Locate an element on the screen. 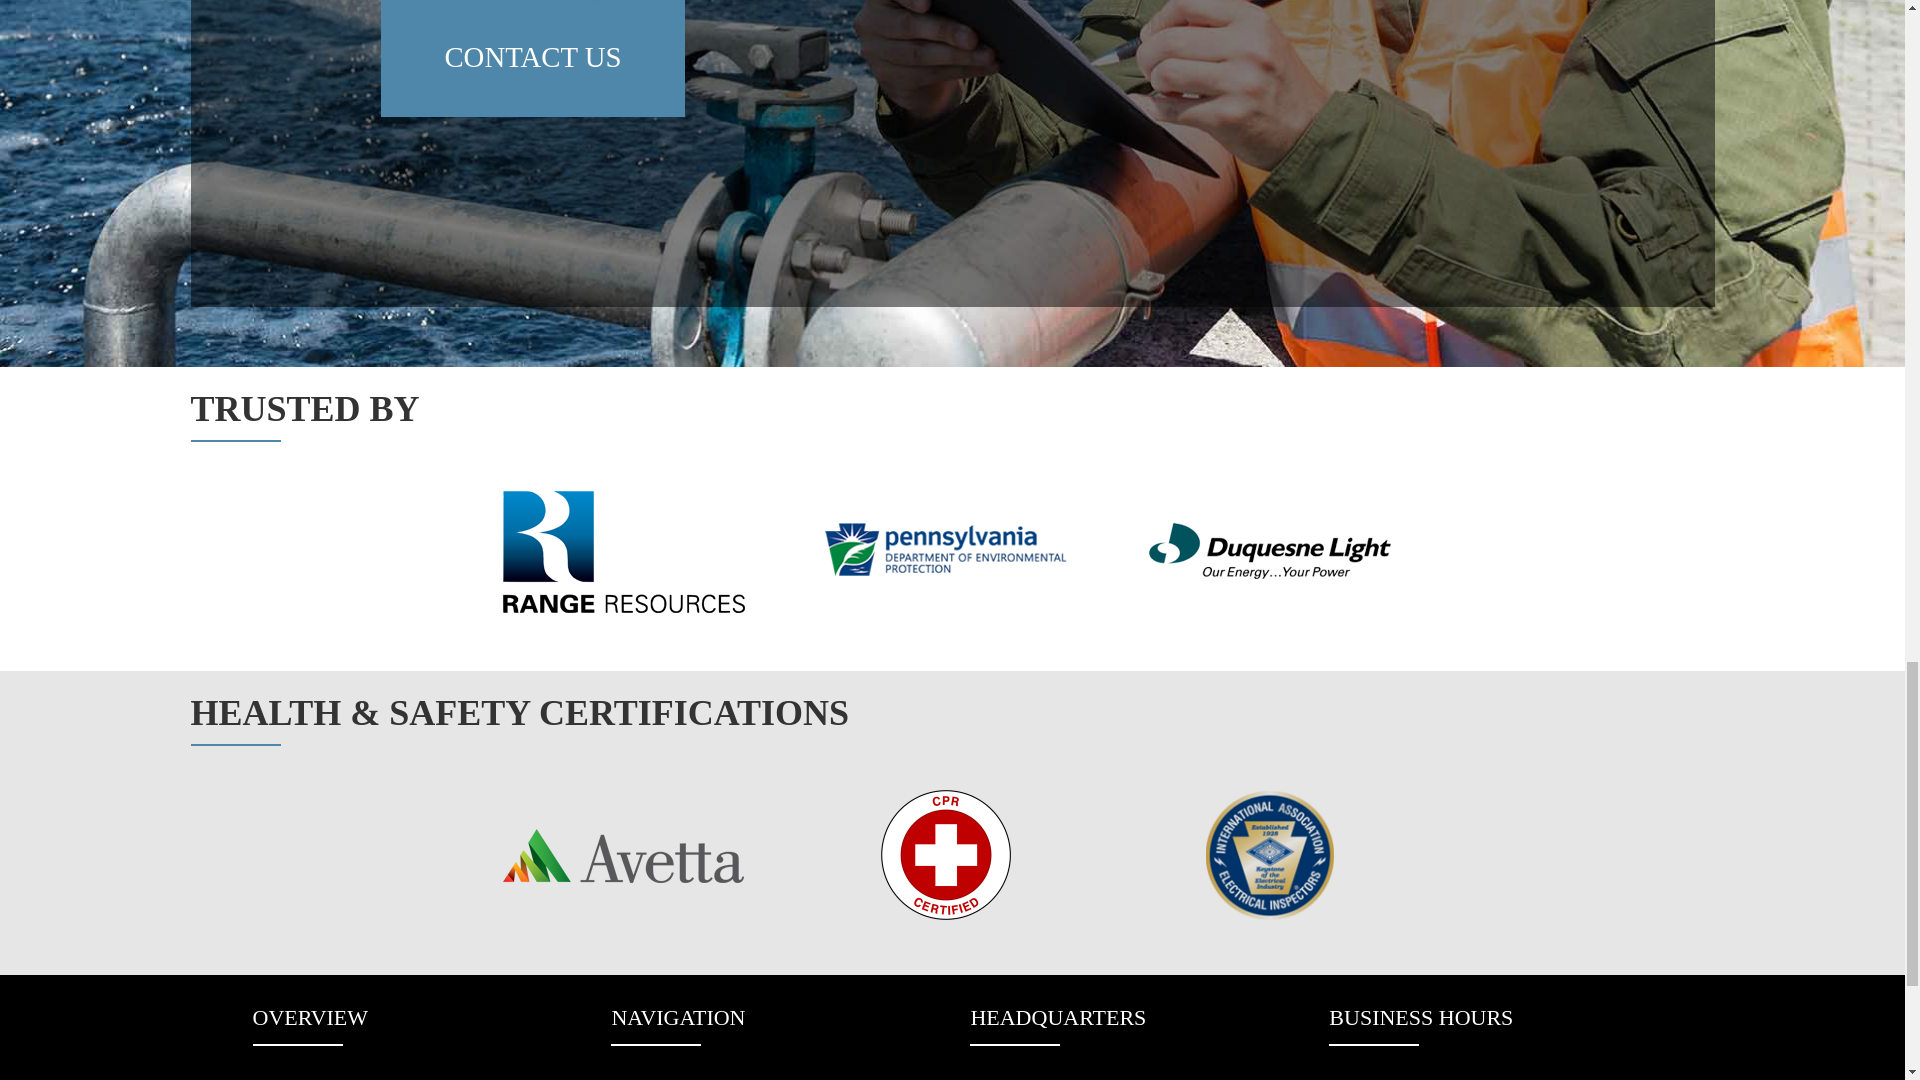  health-cpr is located at coordinates (946, 855).